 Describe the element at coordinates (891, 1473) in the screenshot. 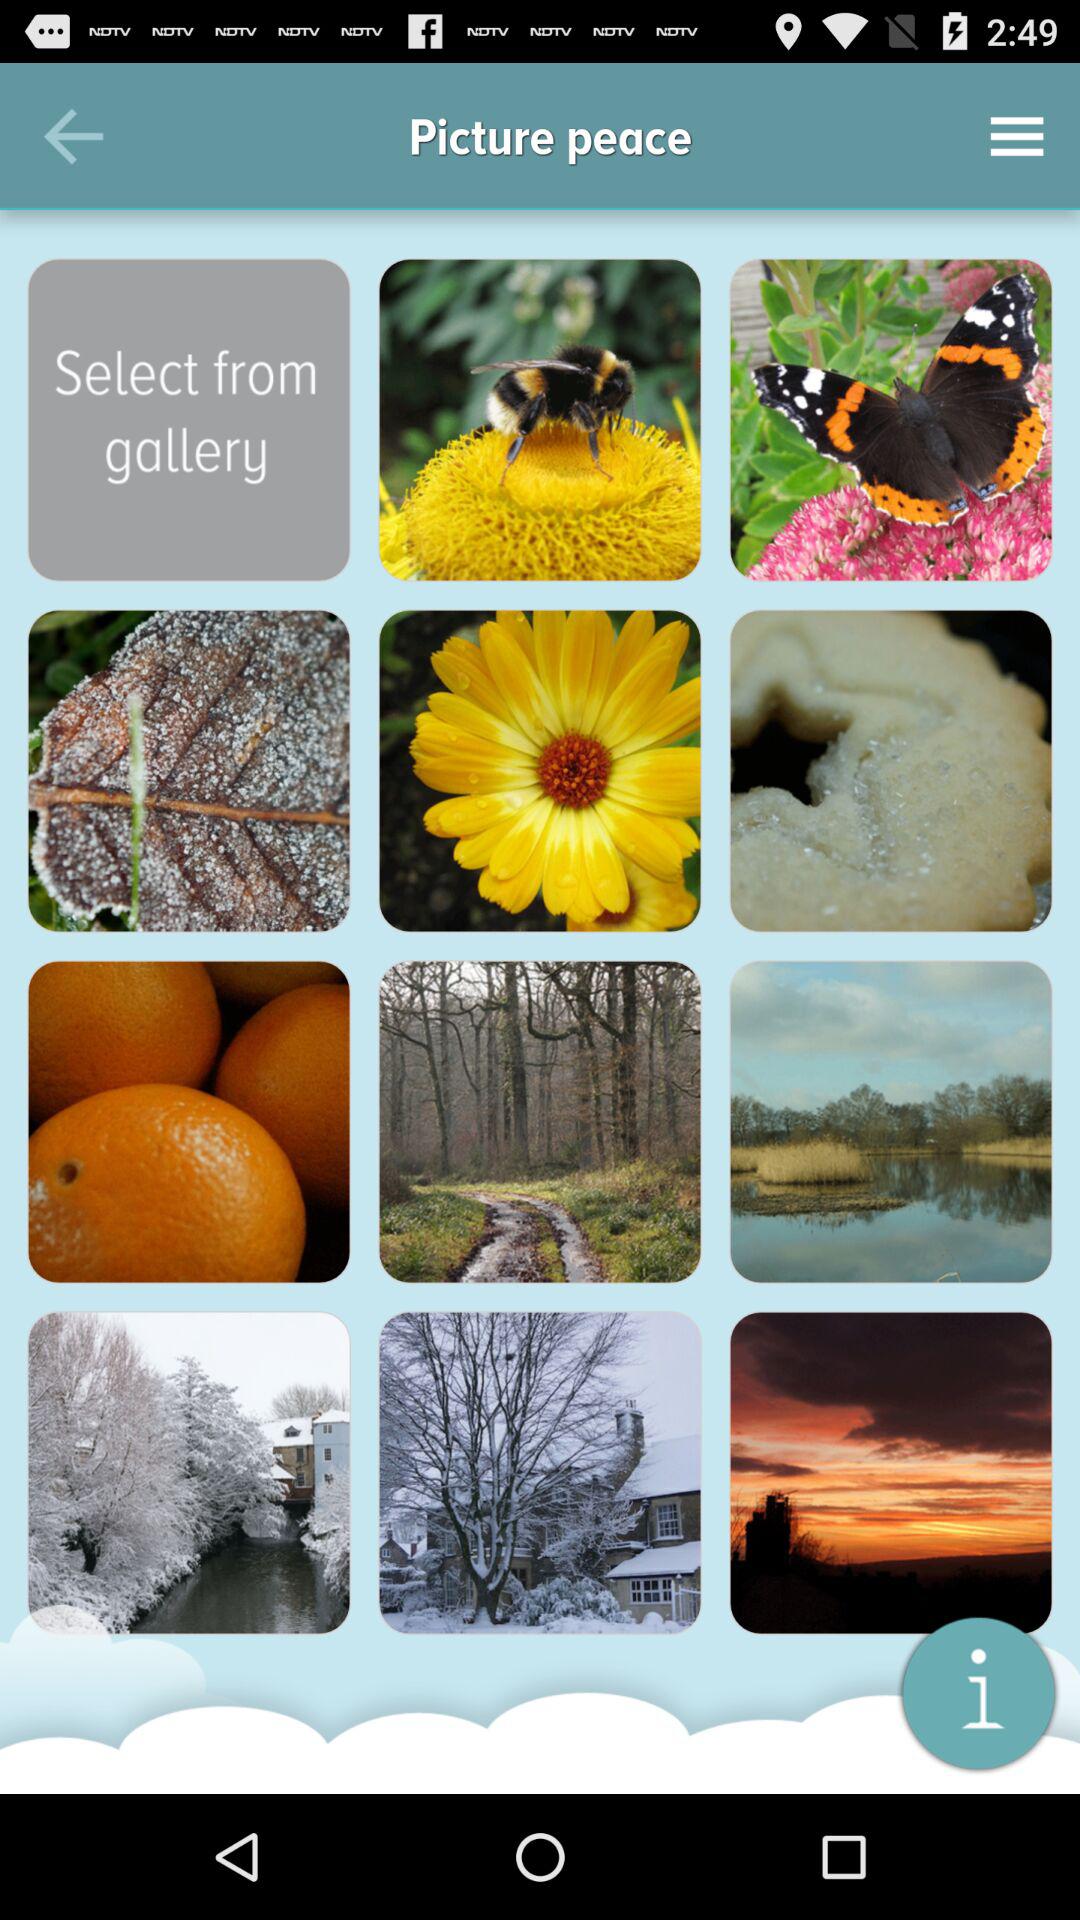

I see `pick the picture that has the sunset` at that location.